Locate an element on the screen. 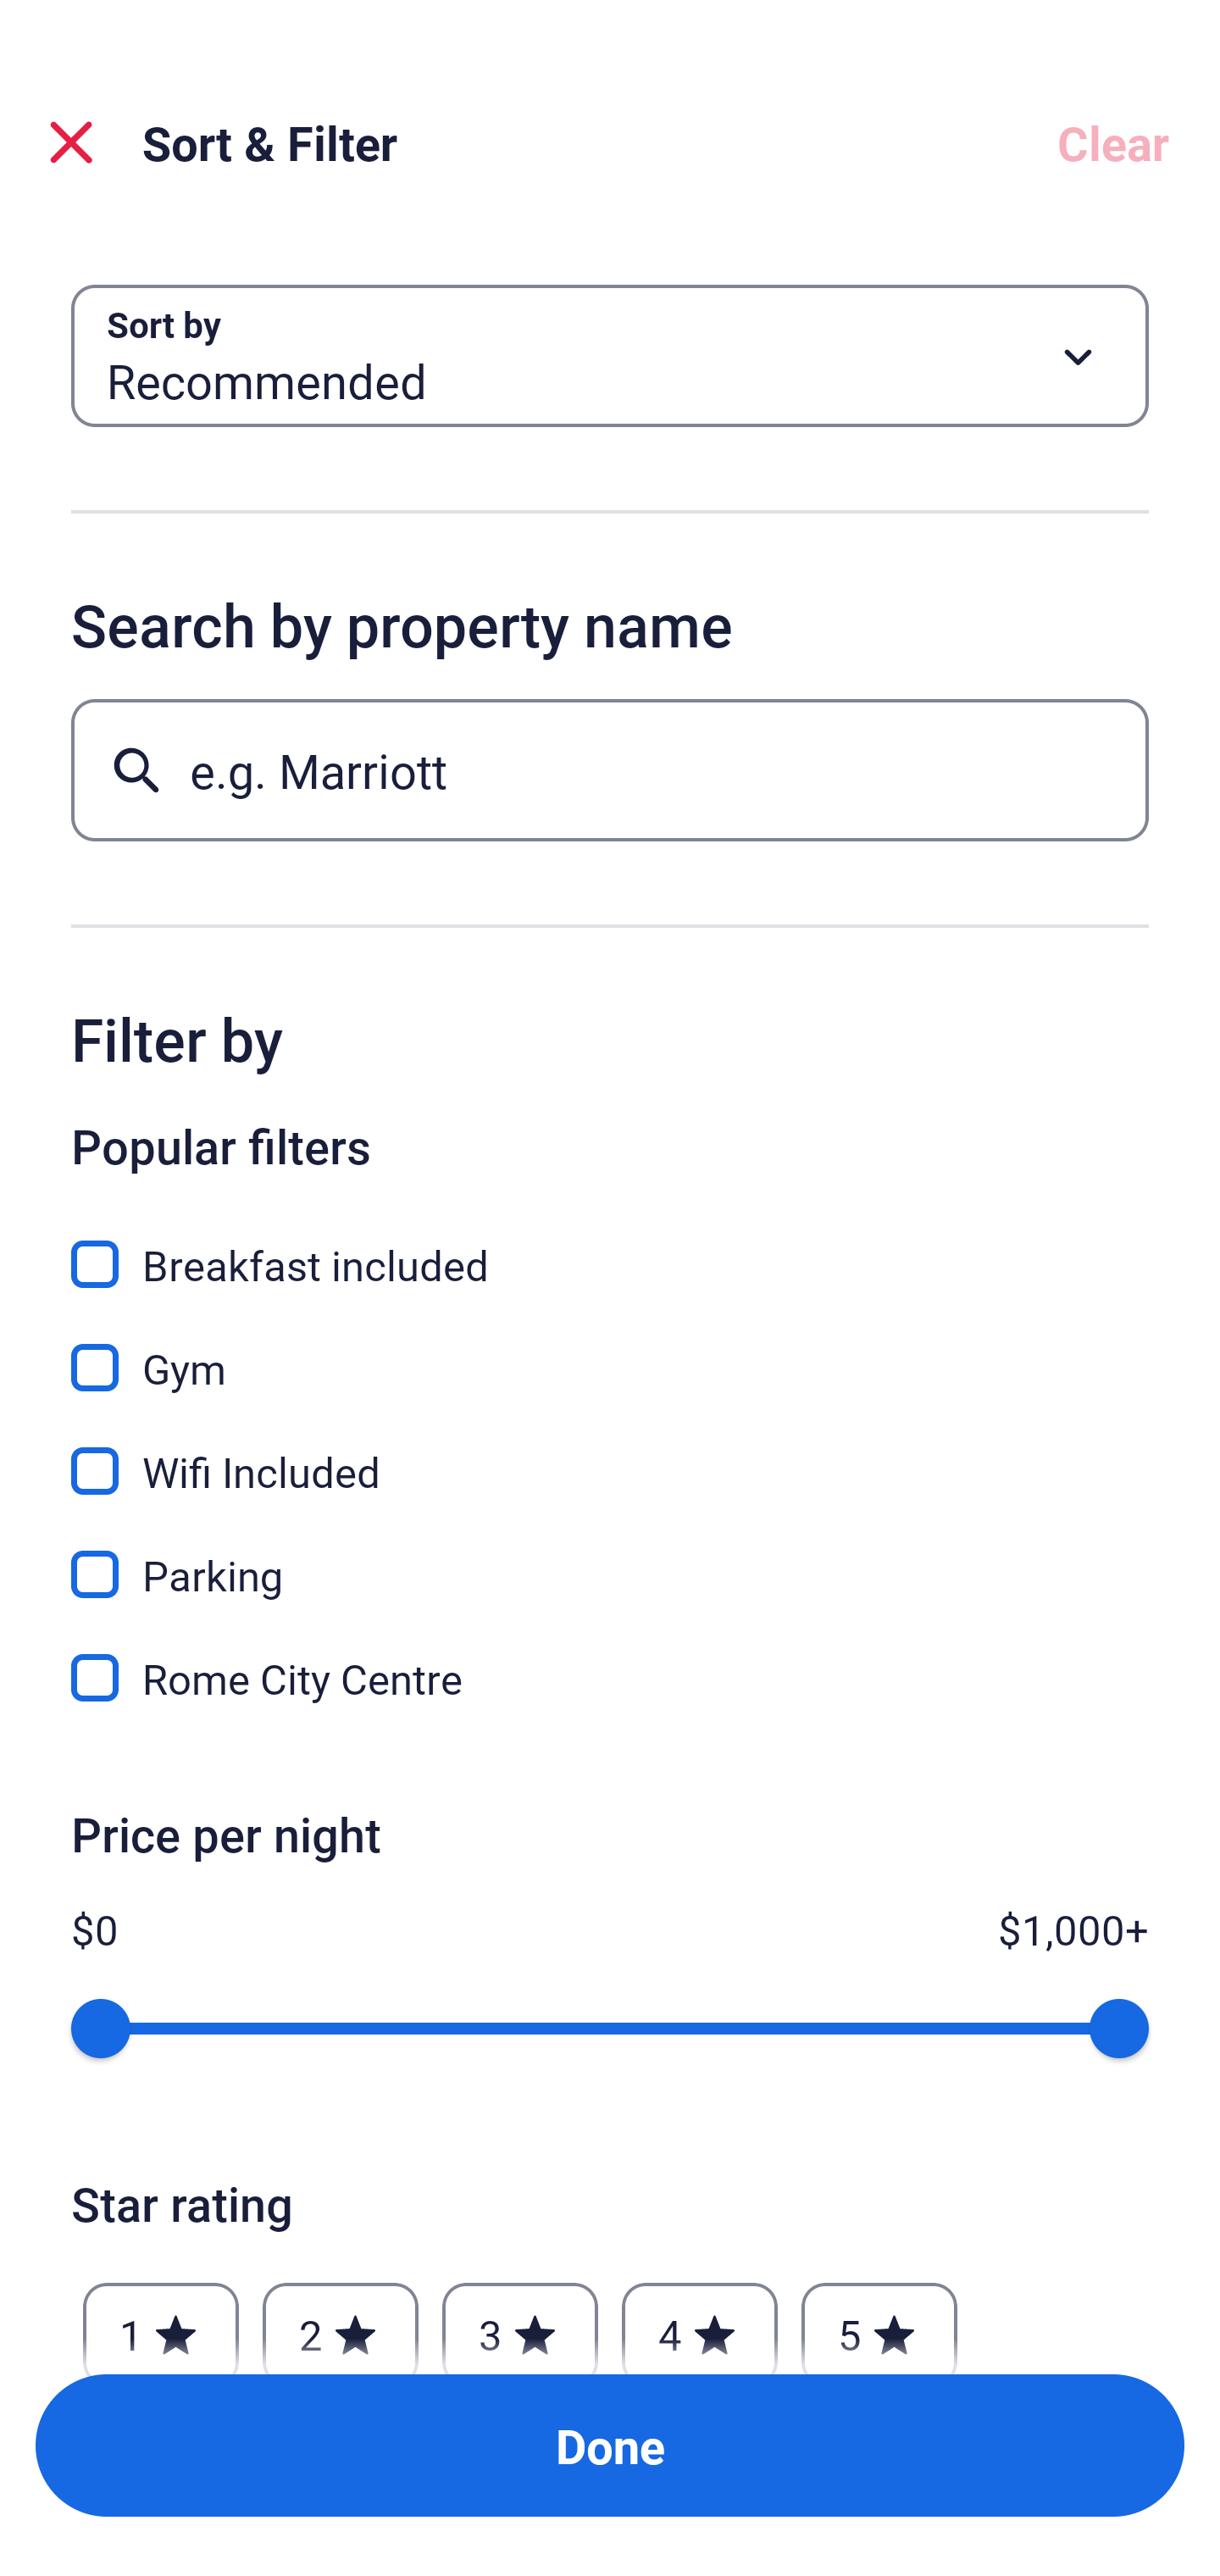 The height and width of the screenshot is (2576, 1220). Clear is located at coordinates (1113, 142).